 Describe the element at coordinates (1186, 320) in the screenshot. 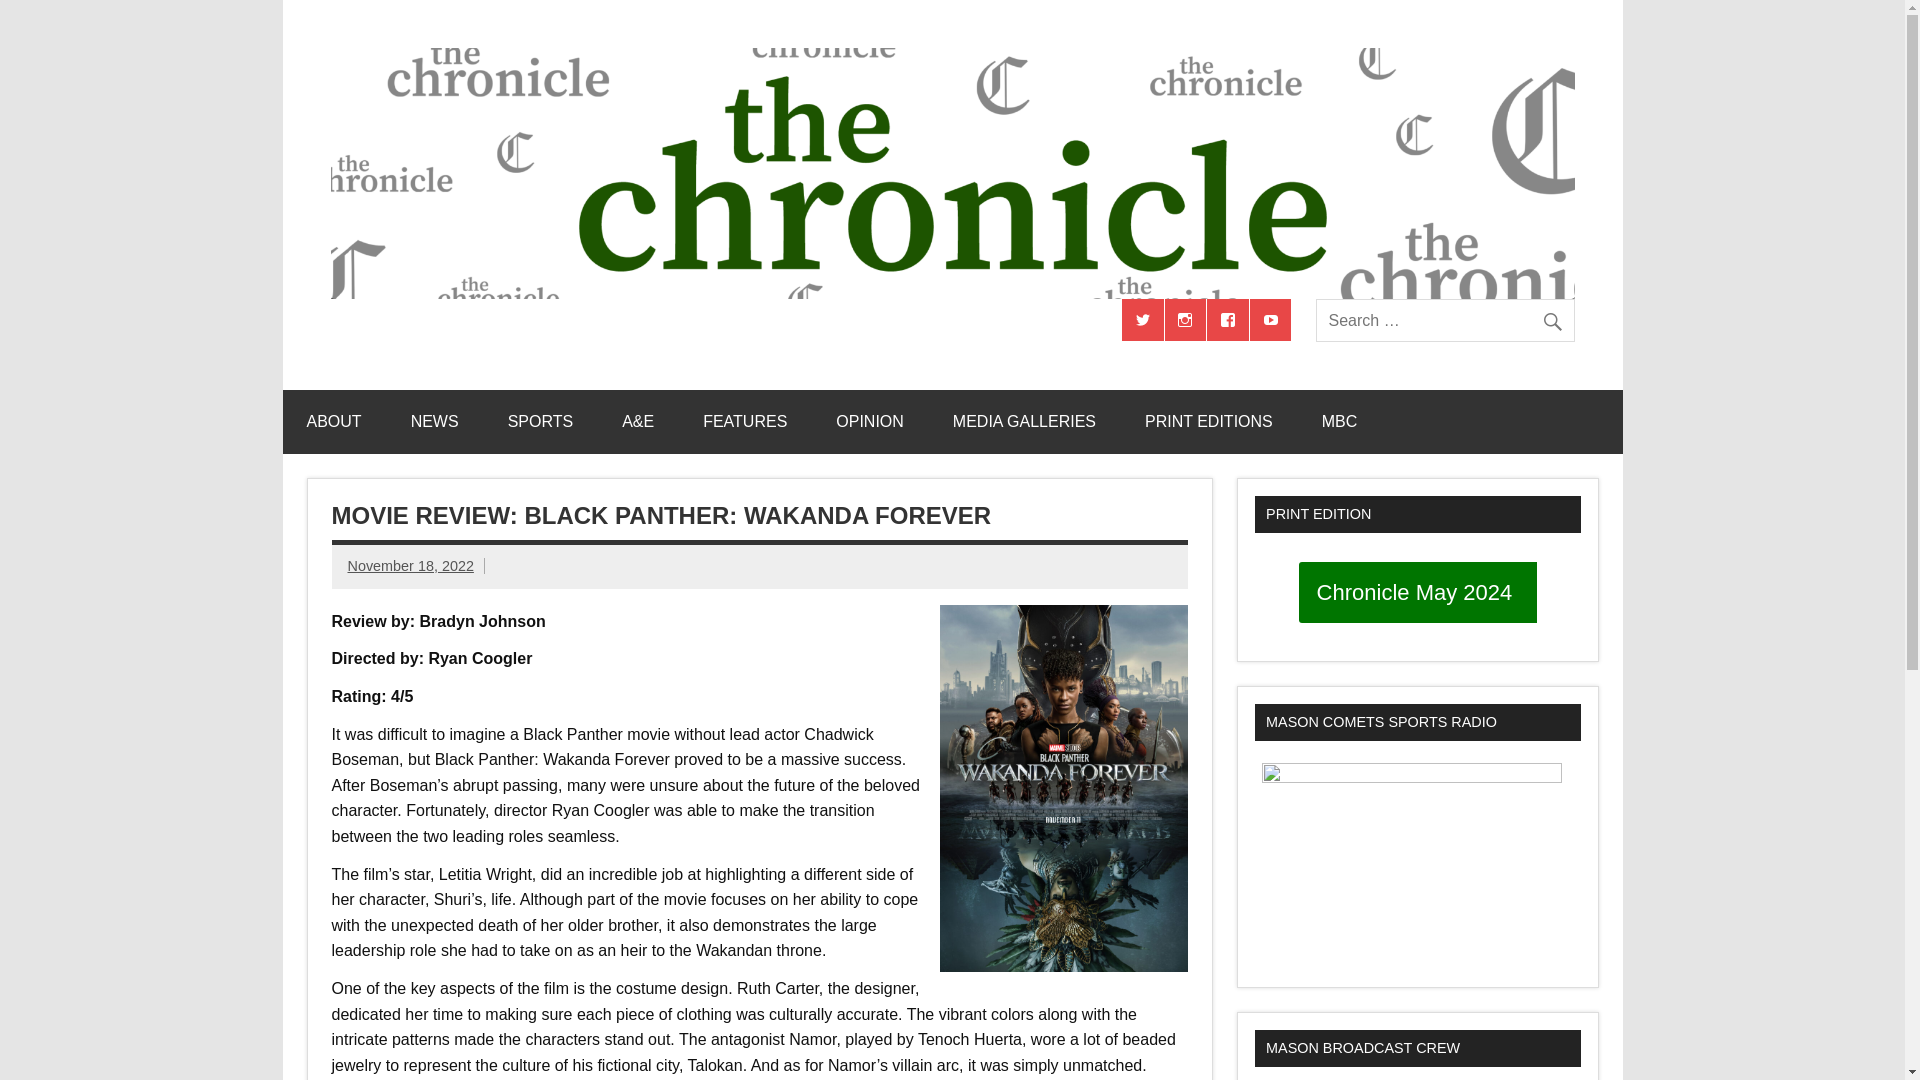

I see `Instagram` at that location.